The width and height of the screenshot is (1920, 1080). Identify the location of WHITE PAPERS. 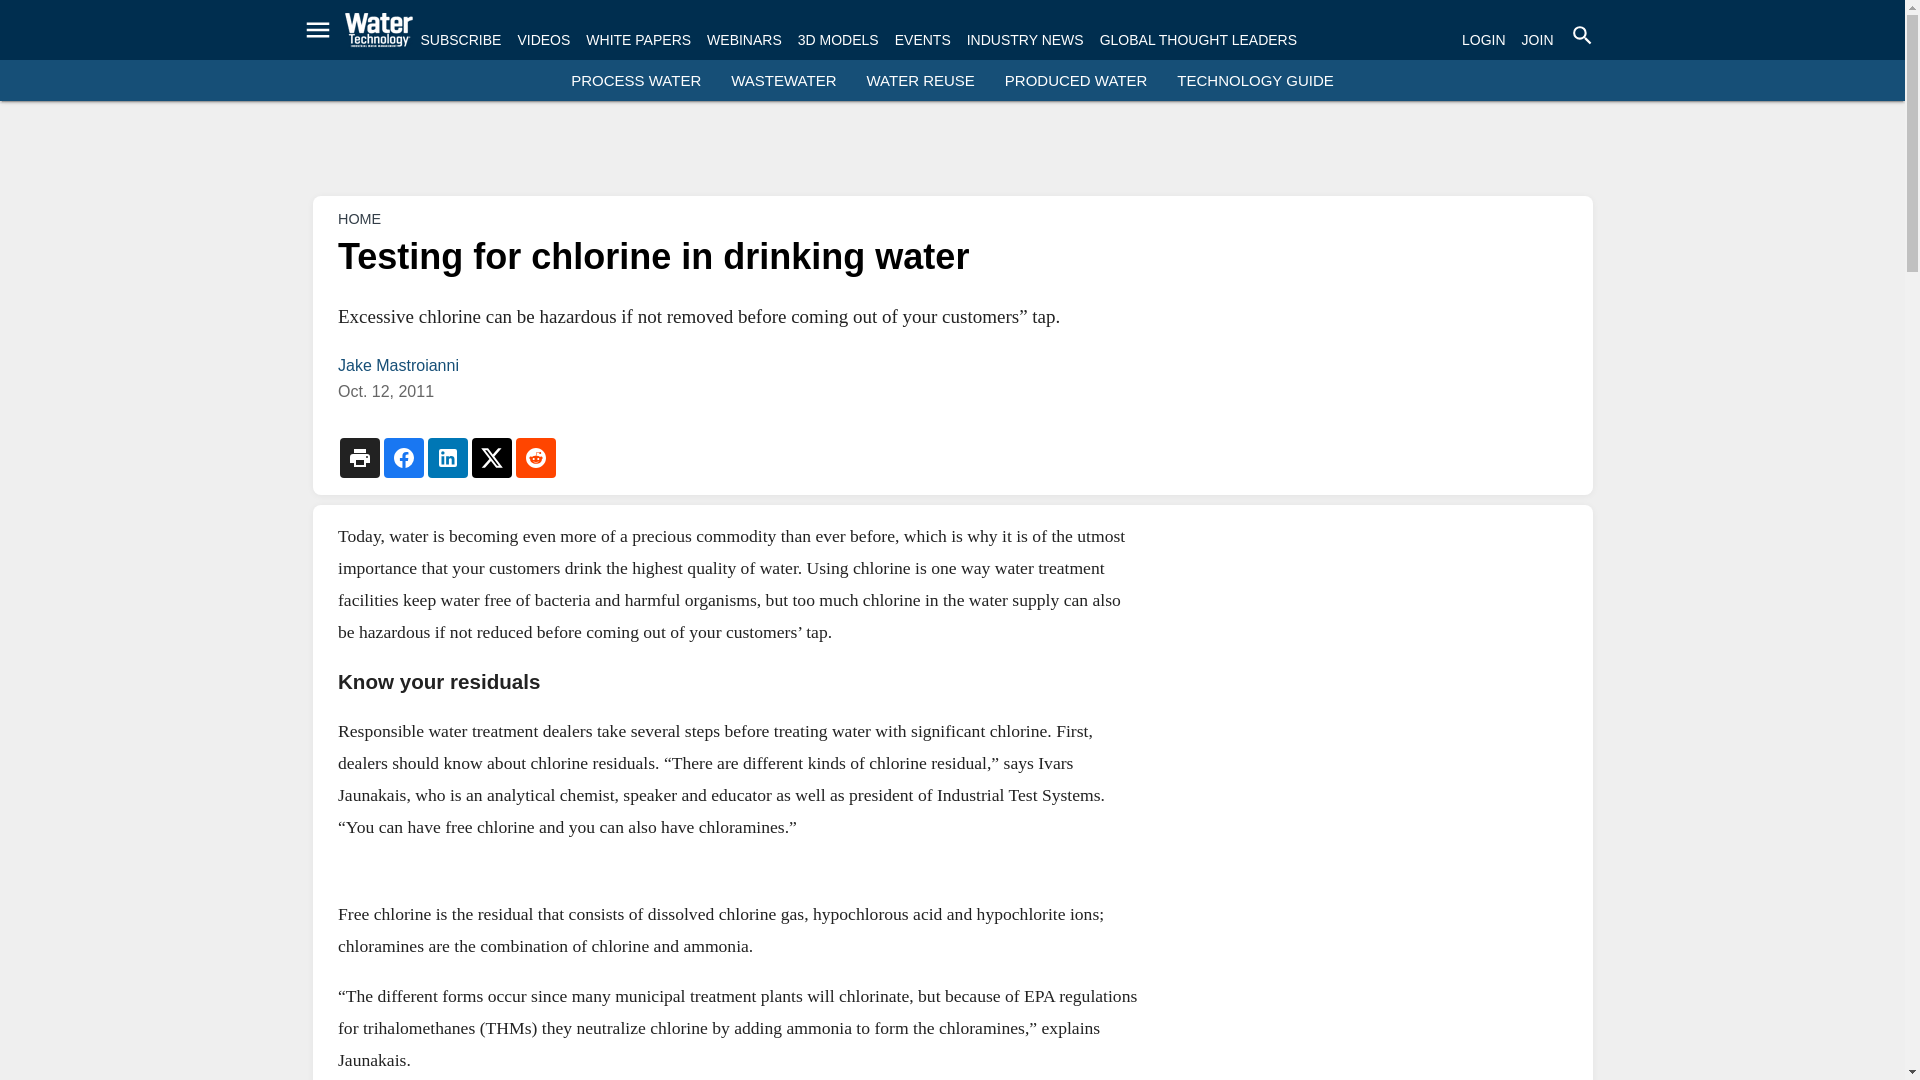
(638, 40).